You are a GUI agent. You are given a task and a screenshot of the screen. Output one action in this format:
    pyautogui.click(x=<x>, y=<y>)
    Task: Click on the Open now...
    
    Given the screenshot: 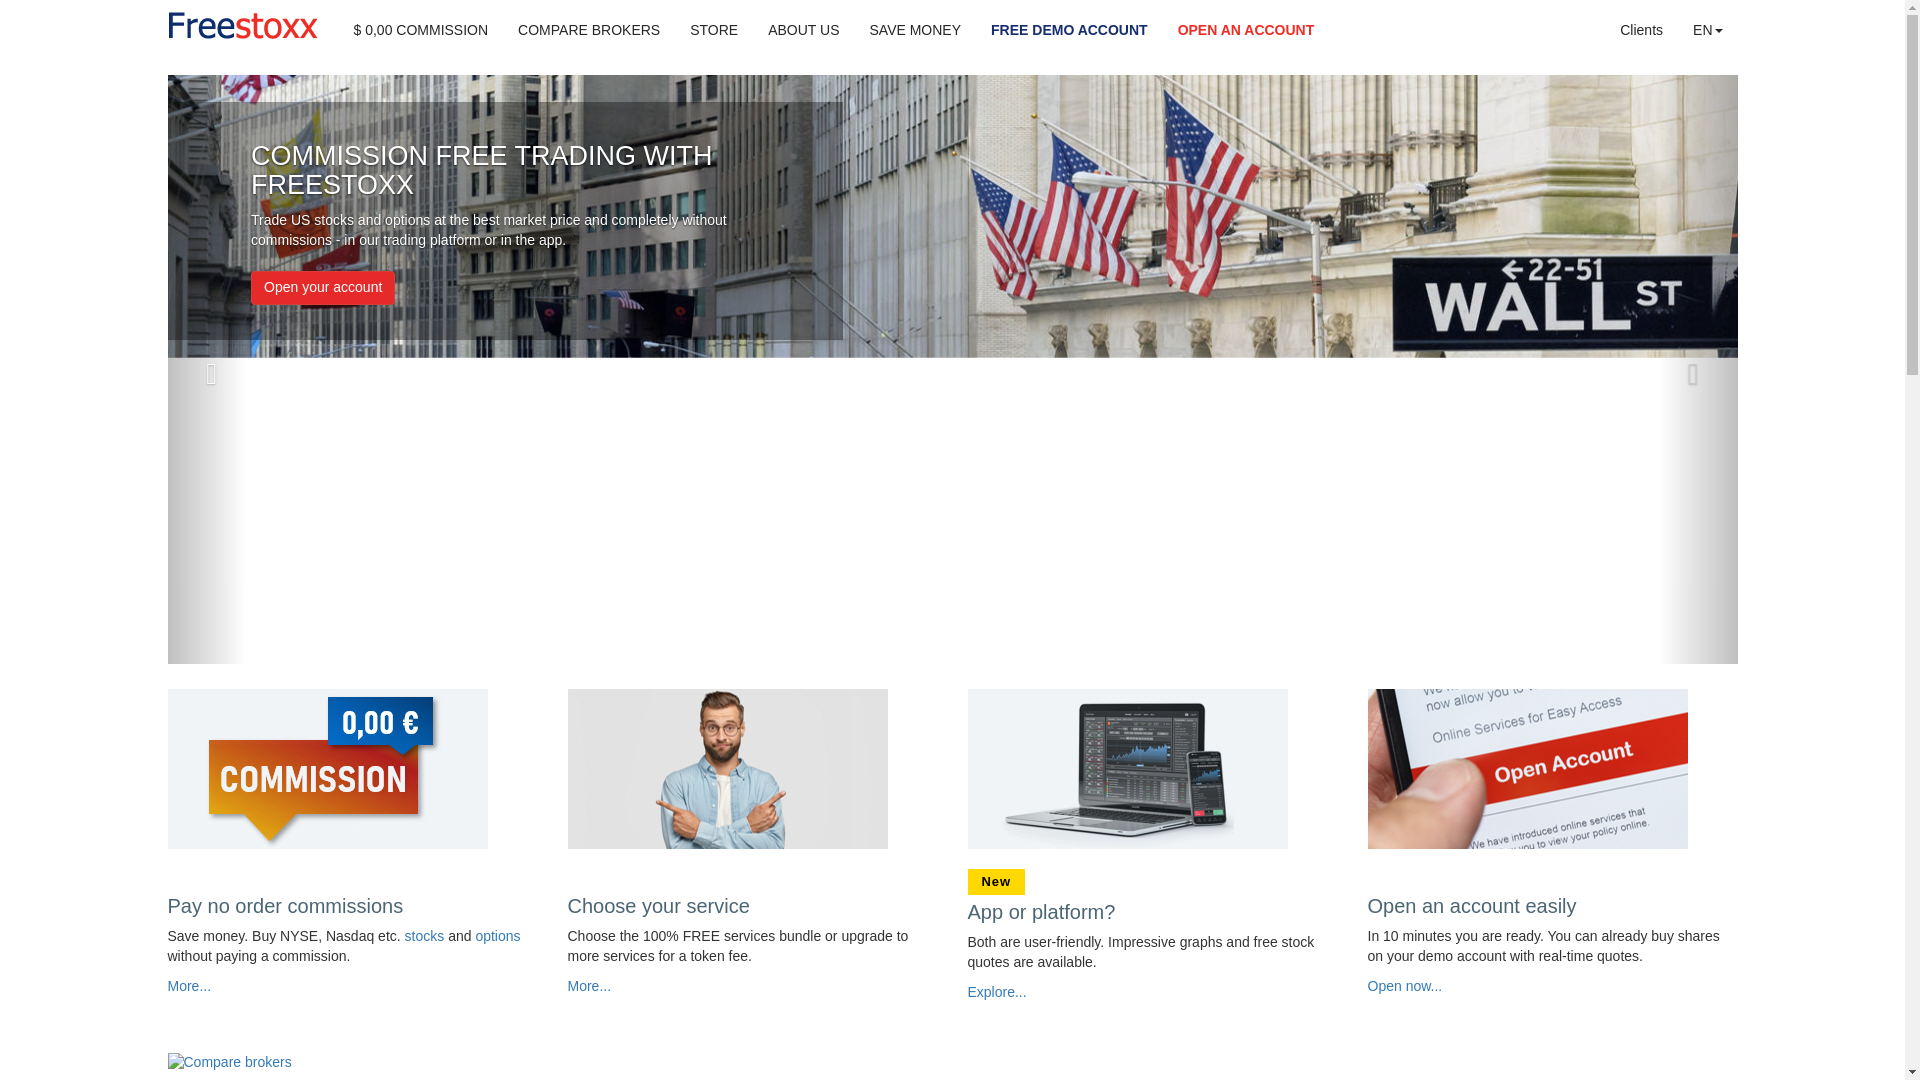 What is the action you would take?
    pyautogui.click(x=1405, y=986)
    